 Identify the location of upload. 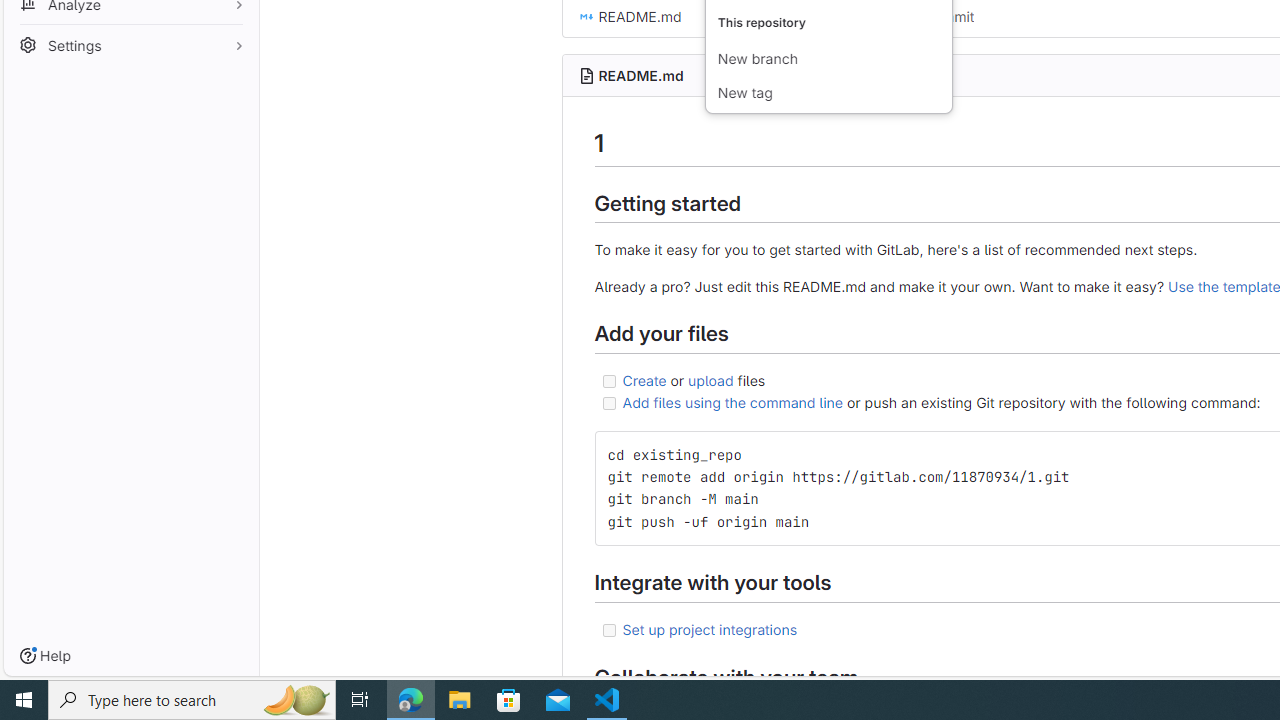
(710, 379).